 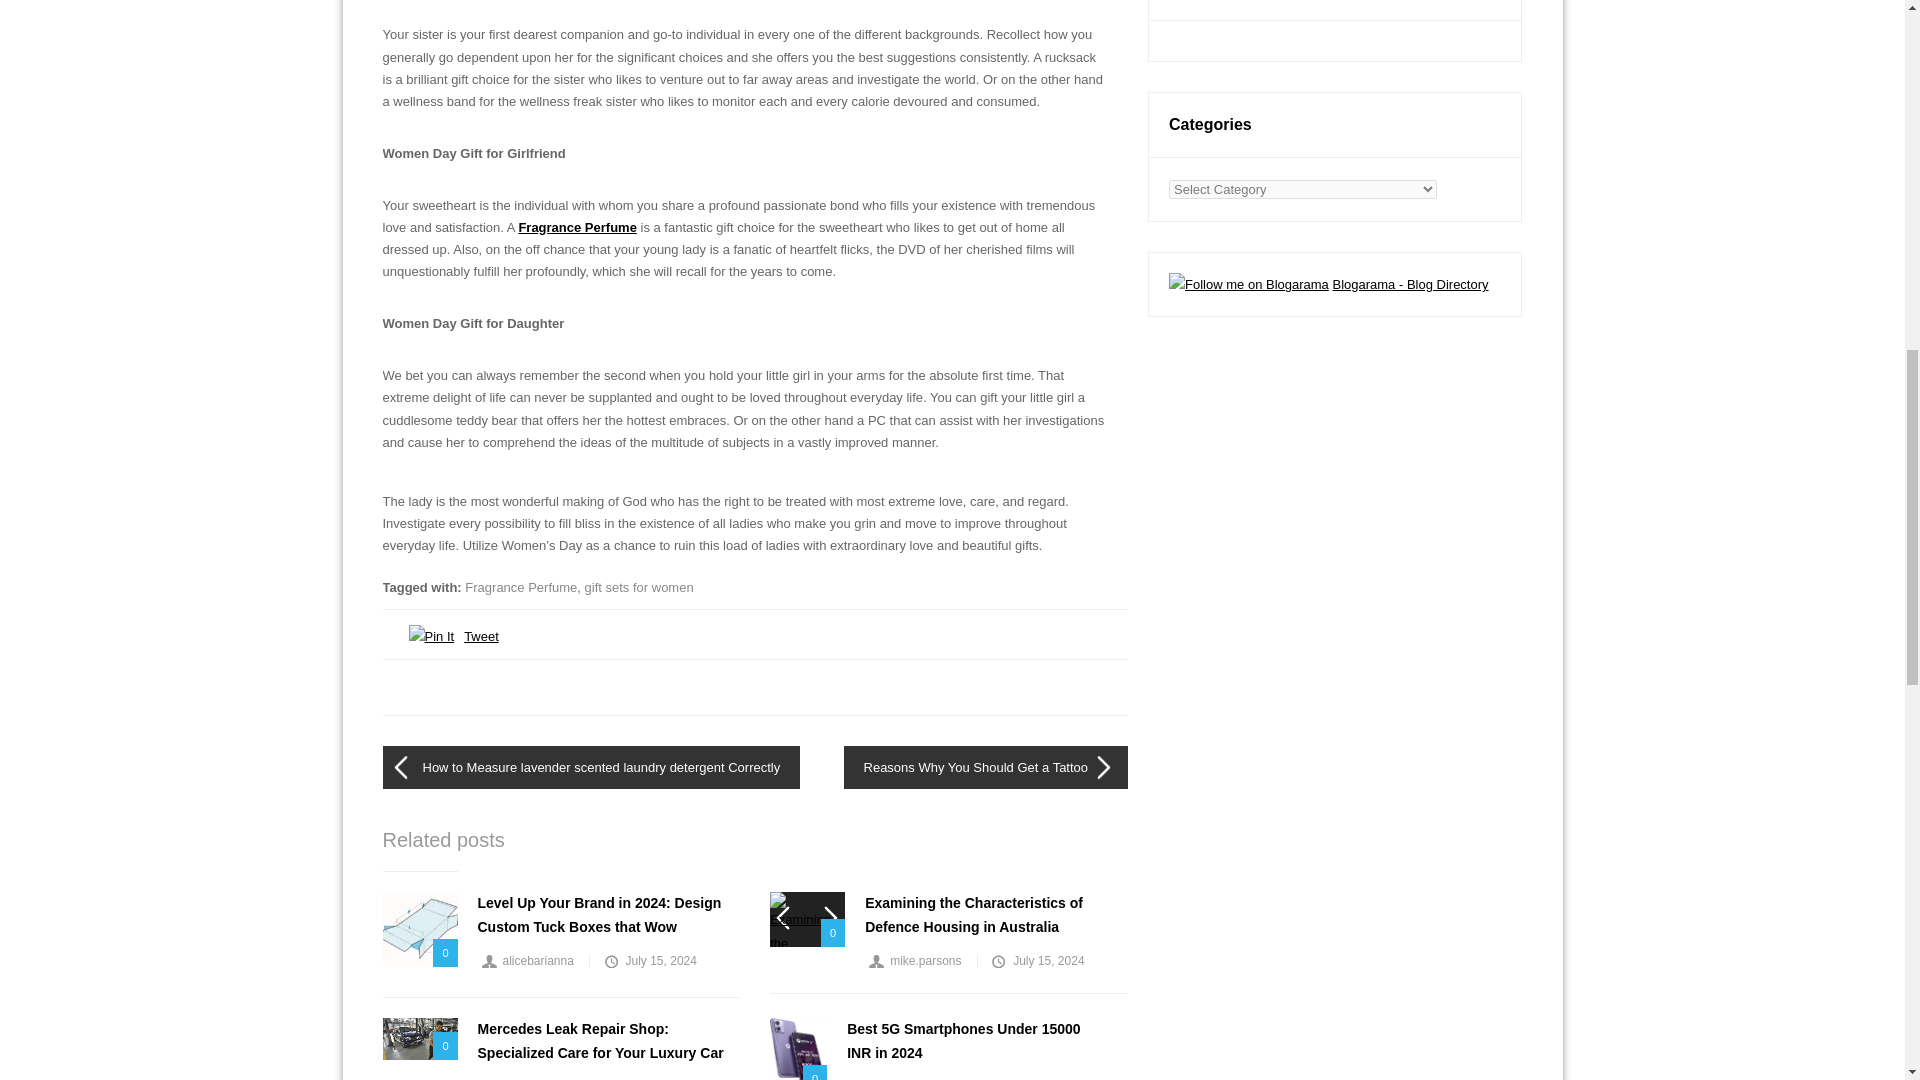 What do you see at coordinates (648, 960) in the screenshot?
I see `10:00 am` at bounding box center [648, 960].